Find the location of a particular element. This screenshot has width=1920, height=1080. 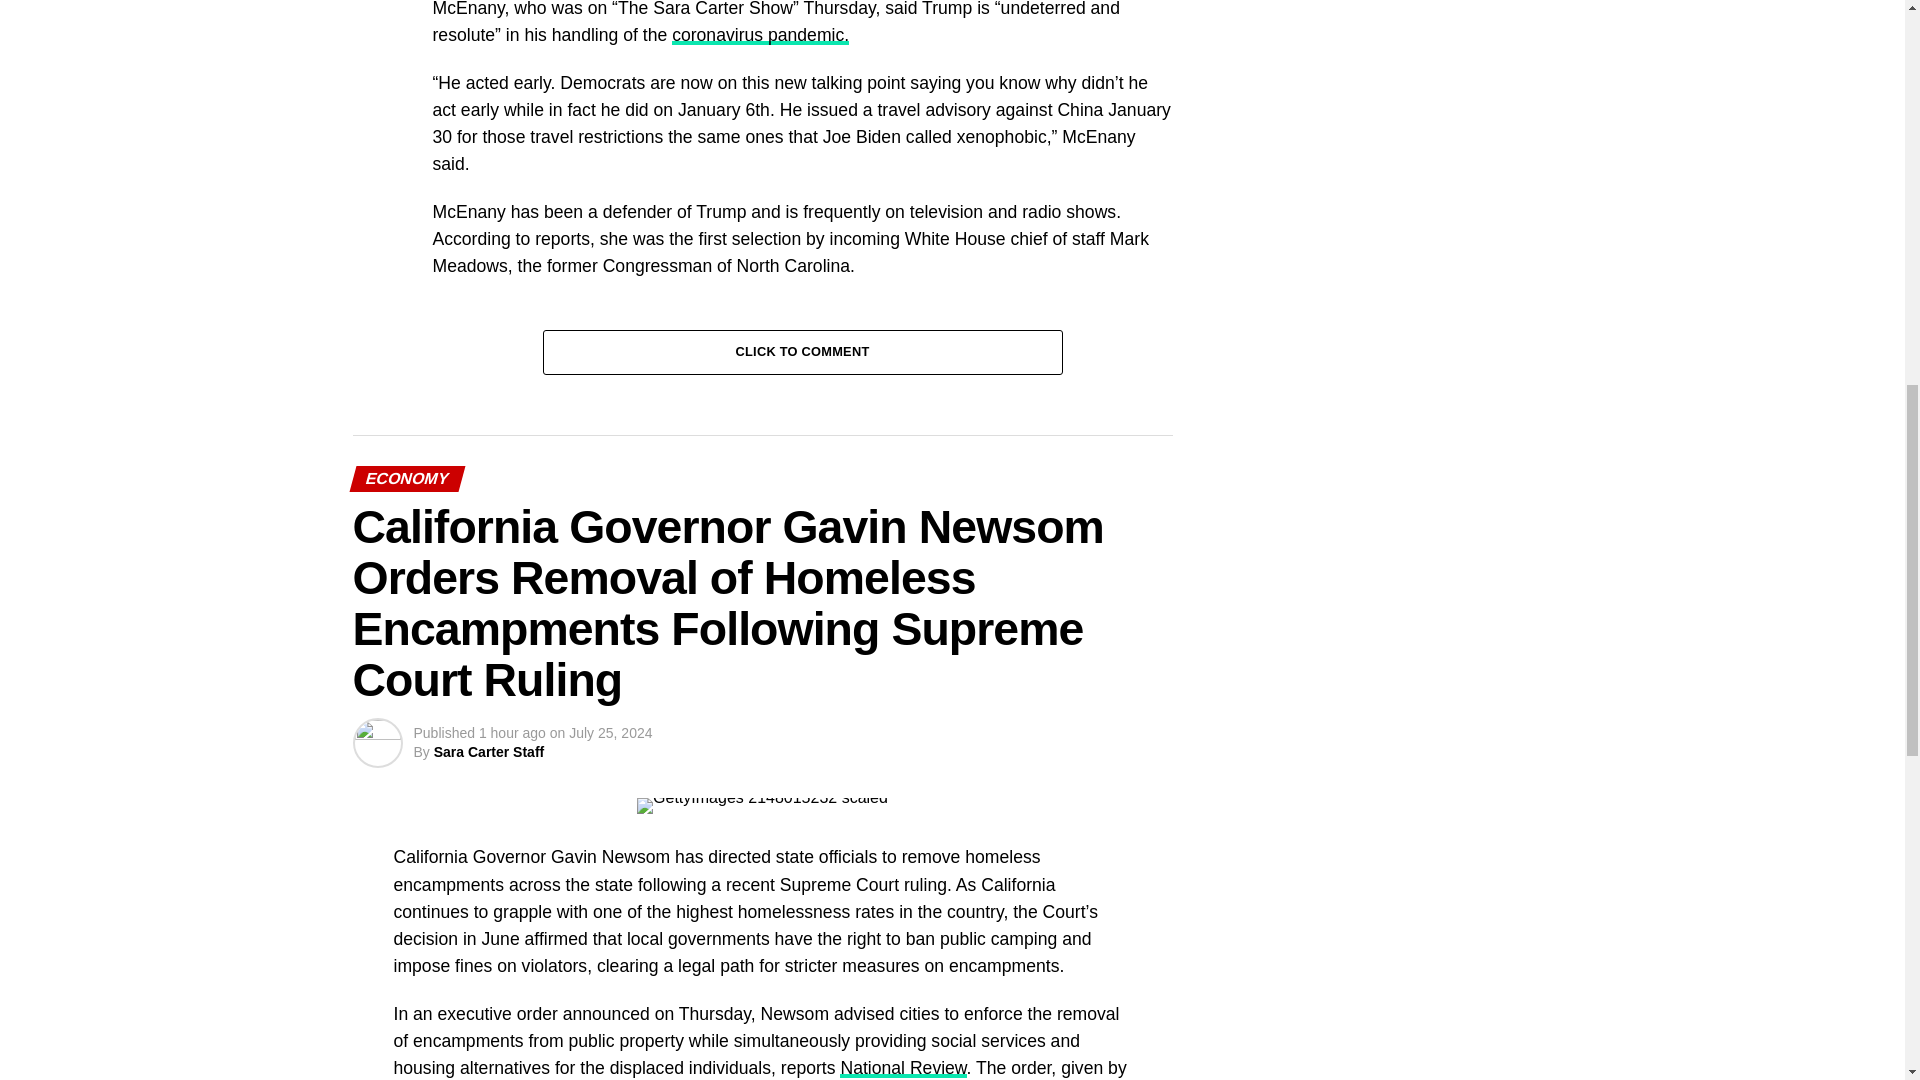

coronavirus pandemic. is located at coordinates (760, 34).